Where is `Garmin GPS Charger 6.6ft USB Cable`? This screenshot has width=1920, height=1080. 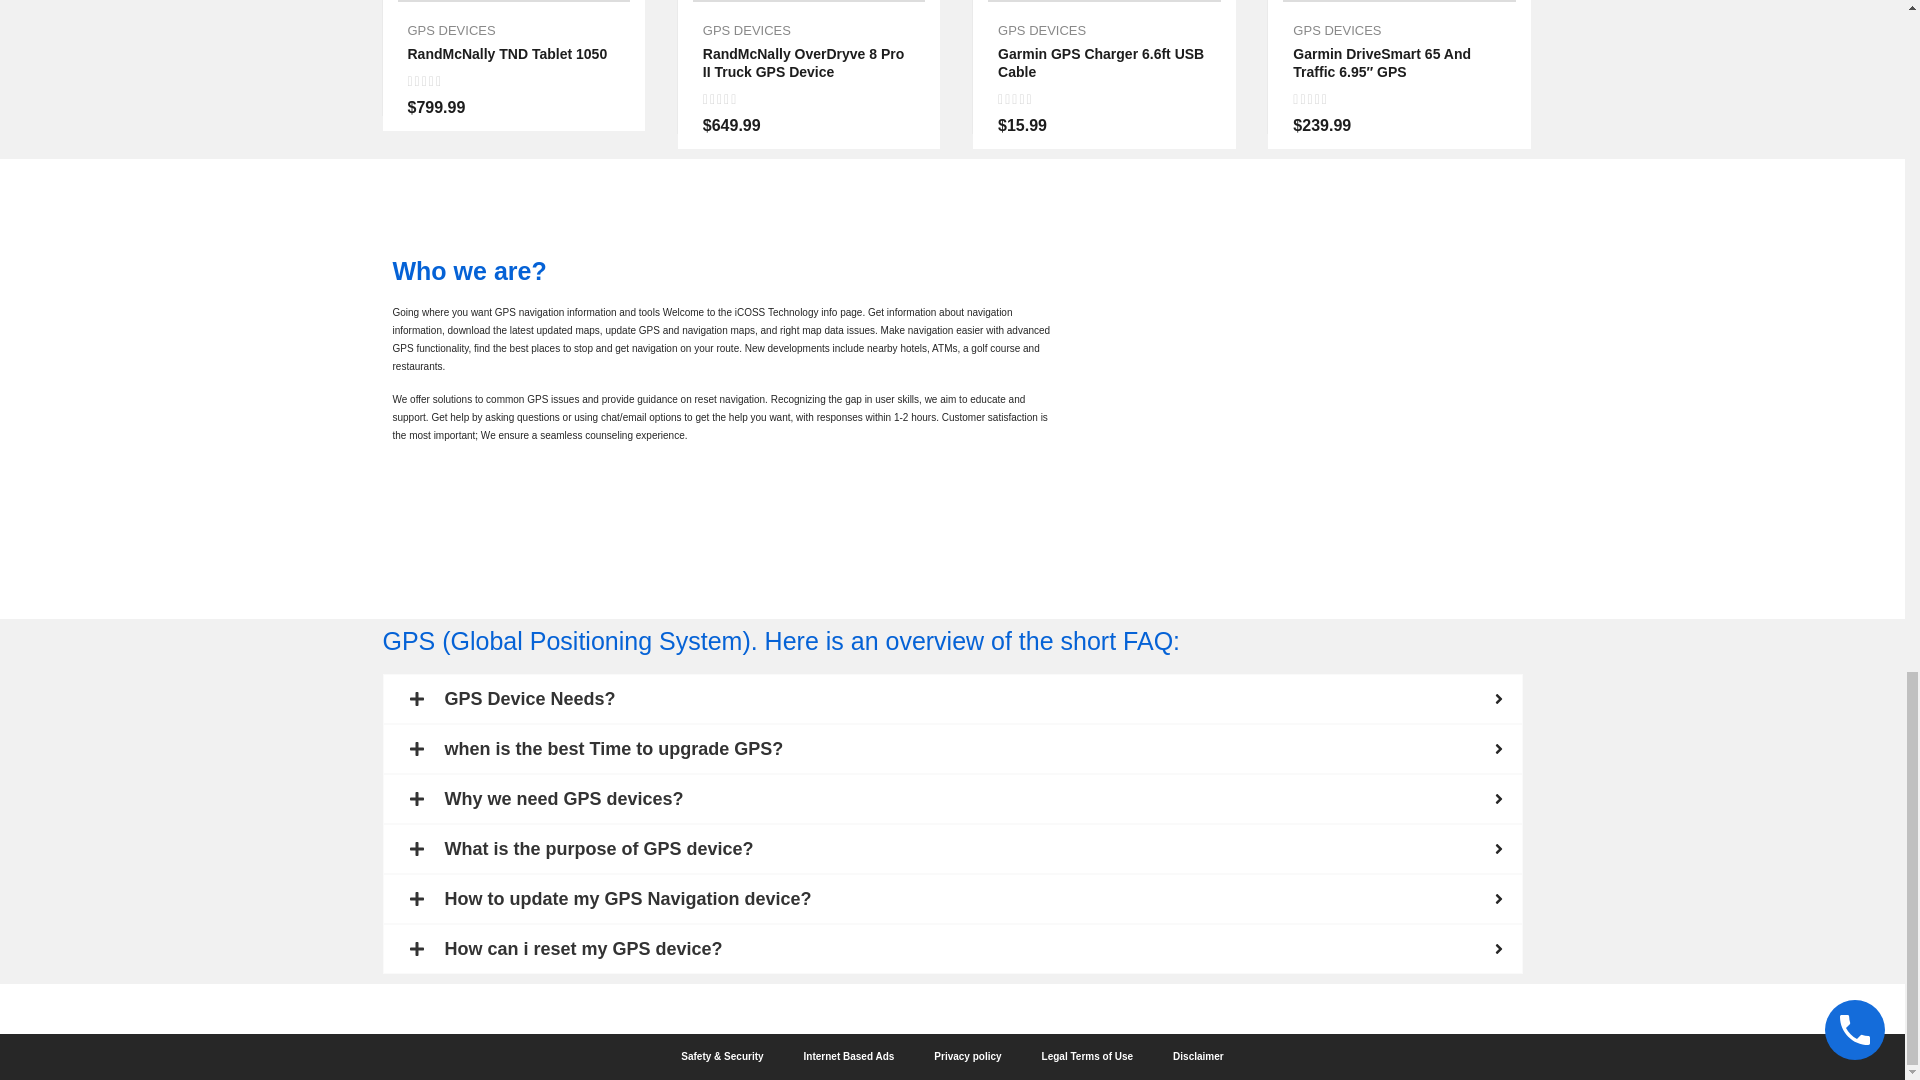
Garmin GPS Charger 6.6ft USB Cable is located at coordinates (1100, 62).